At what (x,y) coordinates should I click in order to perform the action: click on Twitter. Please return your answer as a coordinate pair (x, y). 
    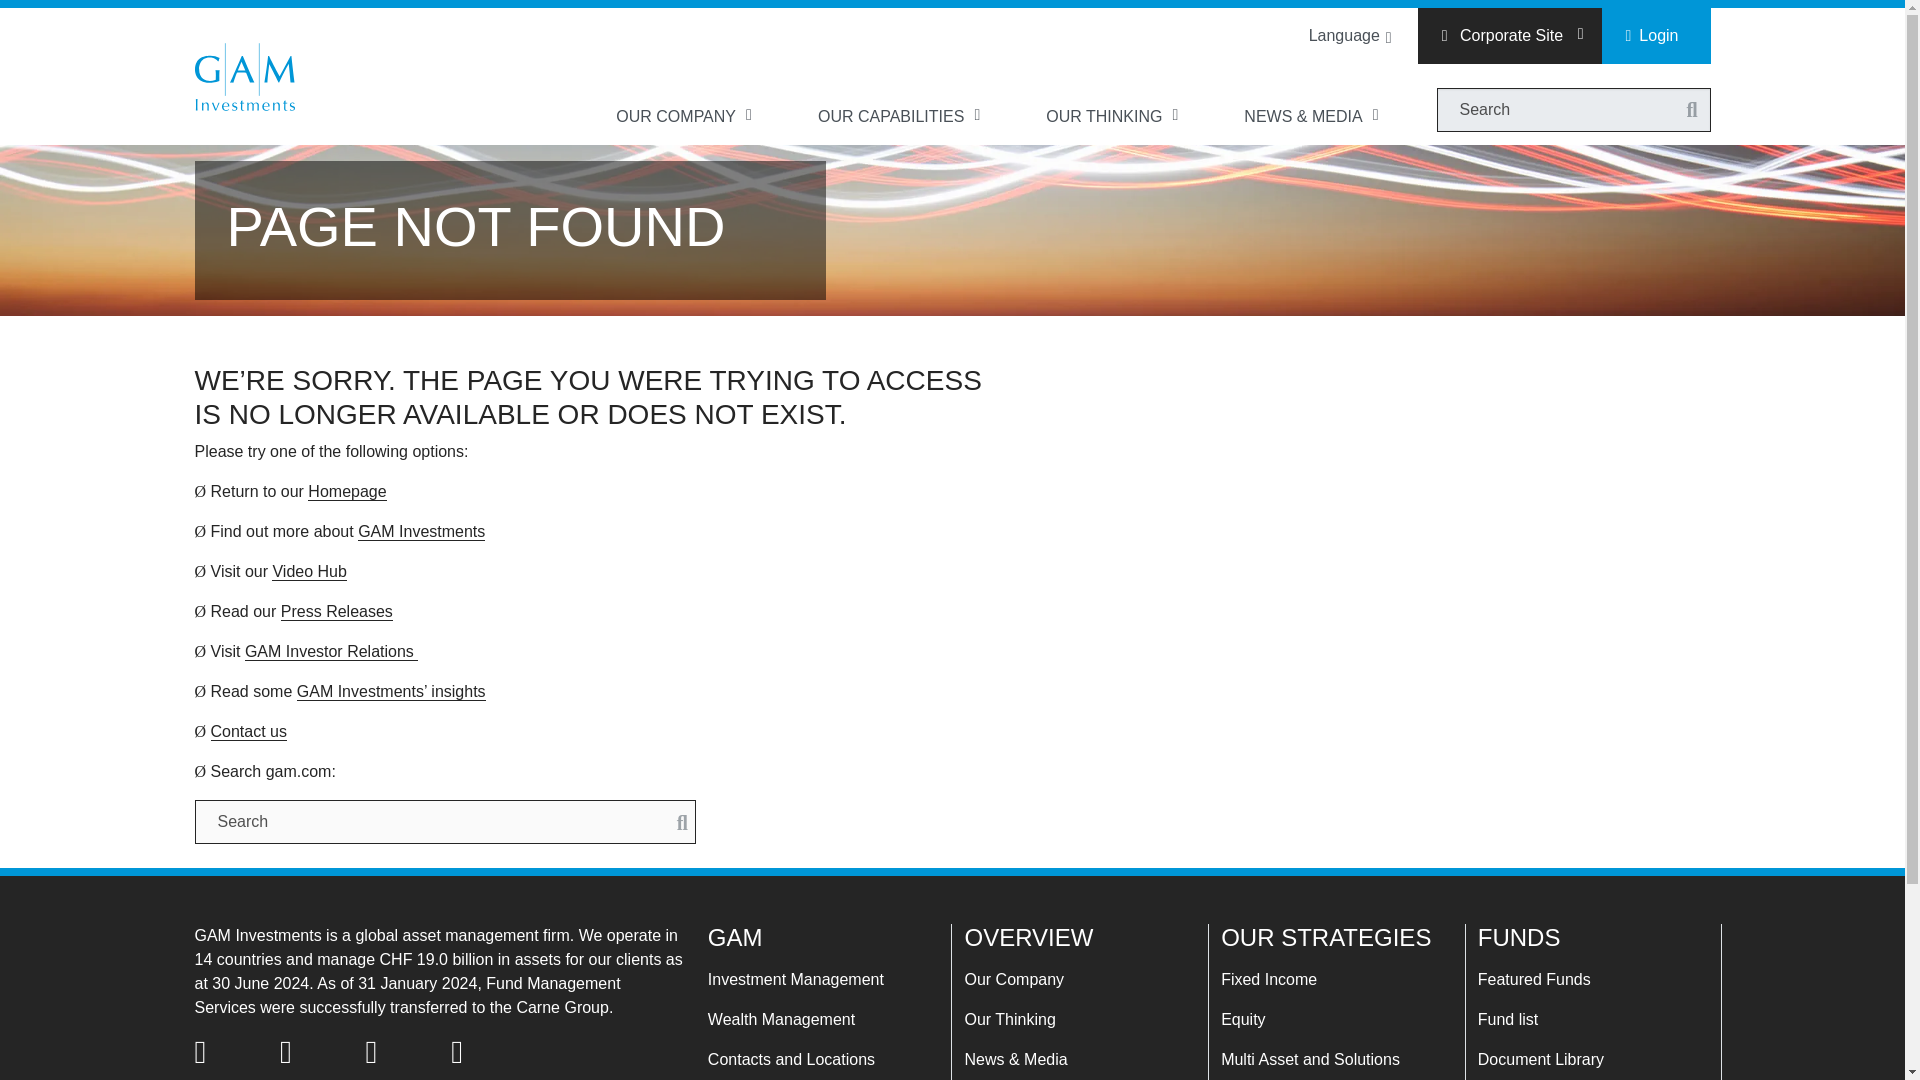
    Looking at the image, I should click on (225, 1052).